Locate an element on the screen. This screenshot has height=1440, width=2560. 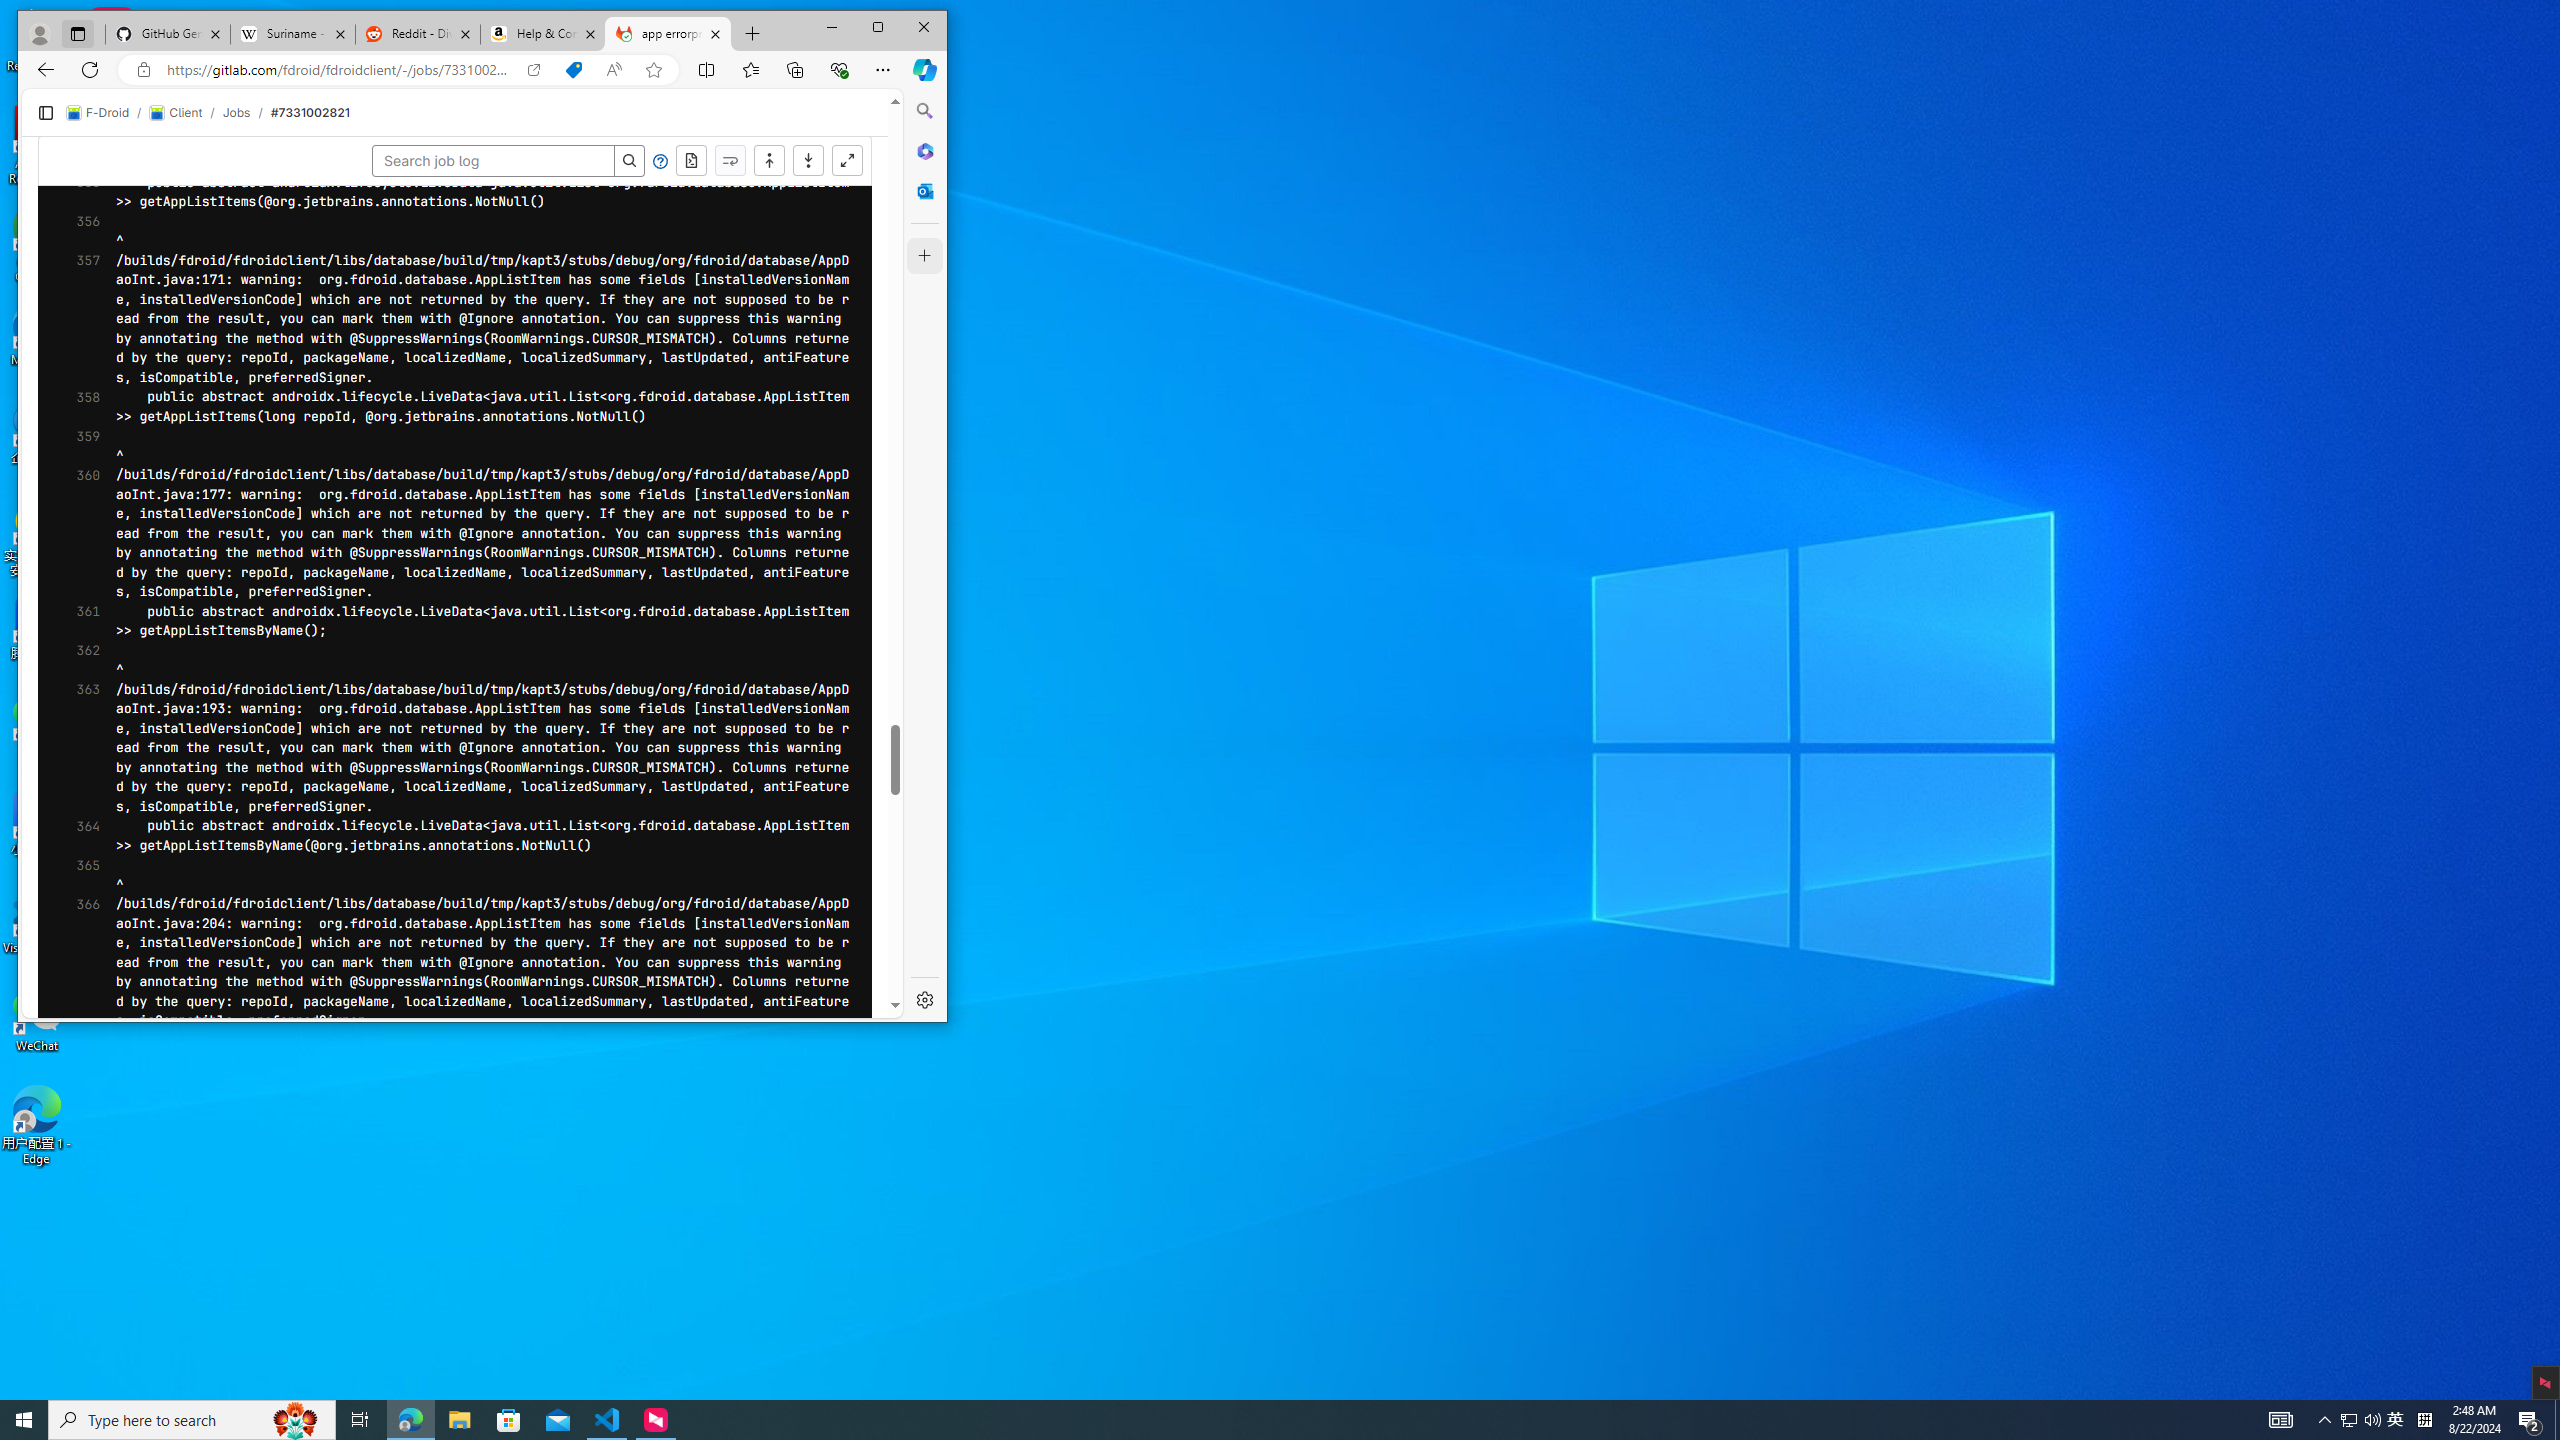
404 is located at coordinates (72, 332).